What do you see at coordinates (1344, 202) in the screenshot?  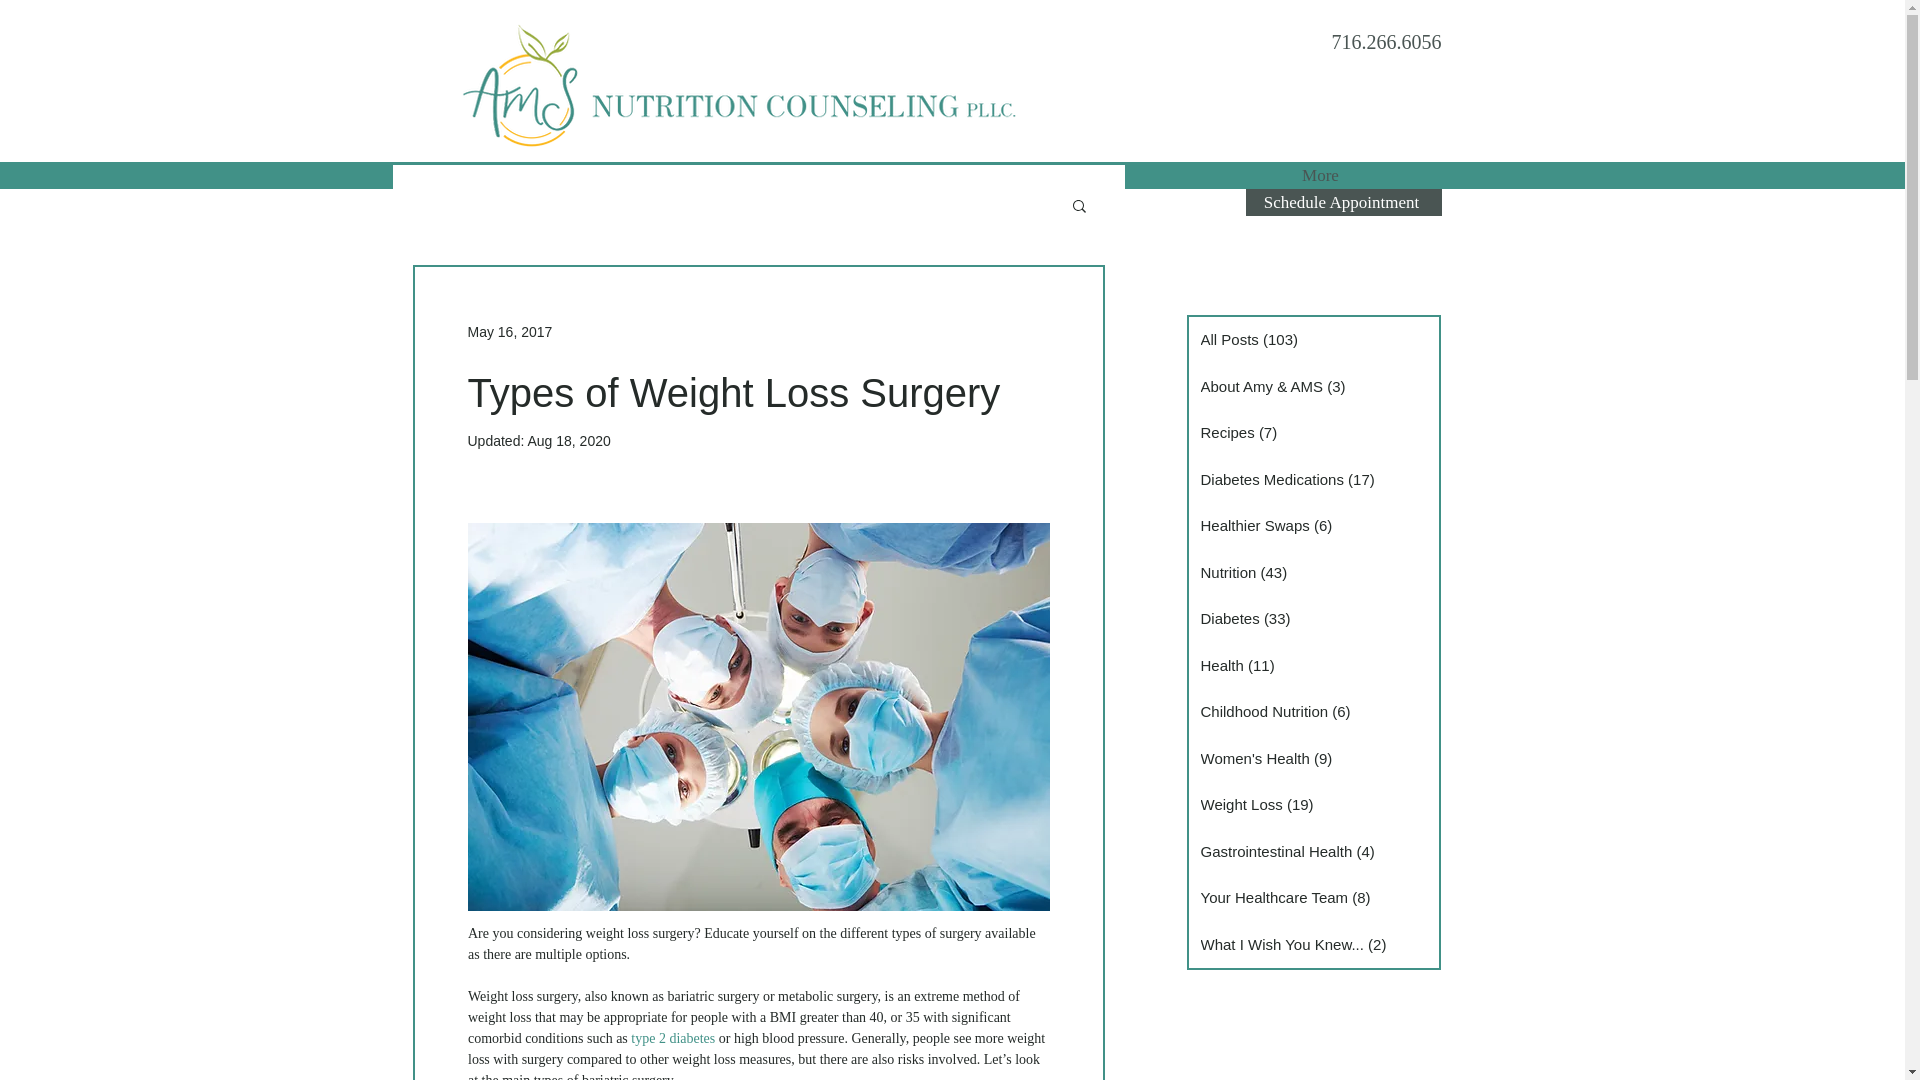 I see `Schedule Appointment` at bounding box center [1344, 202].